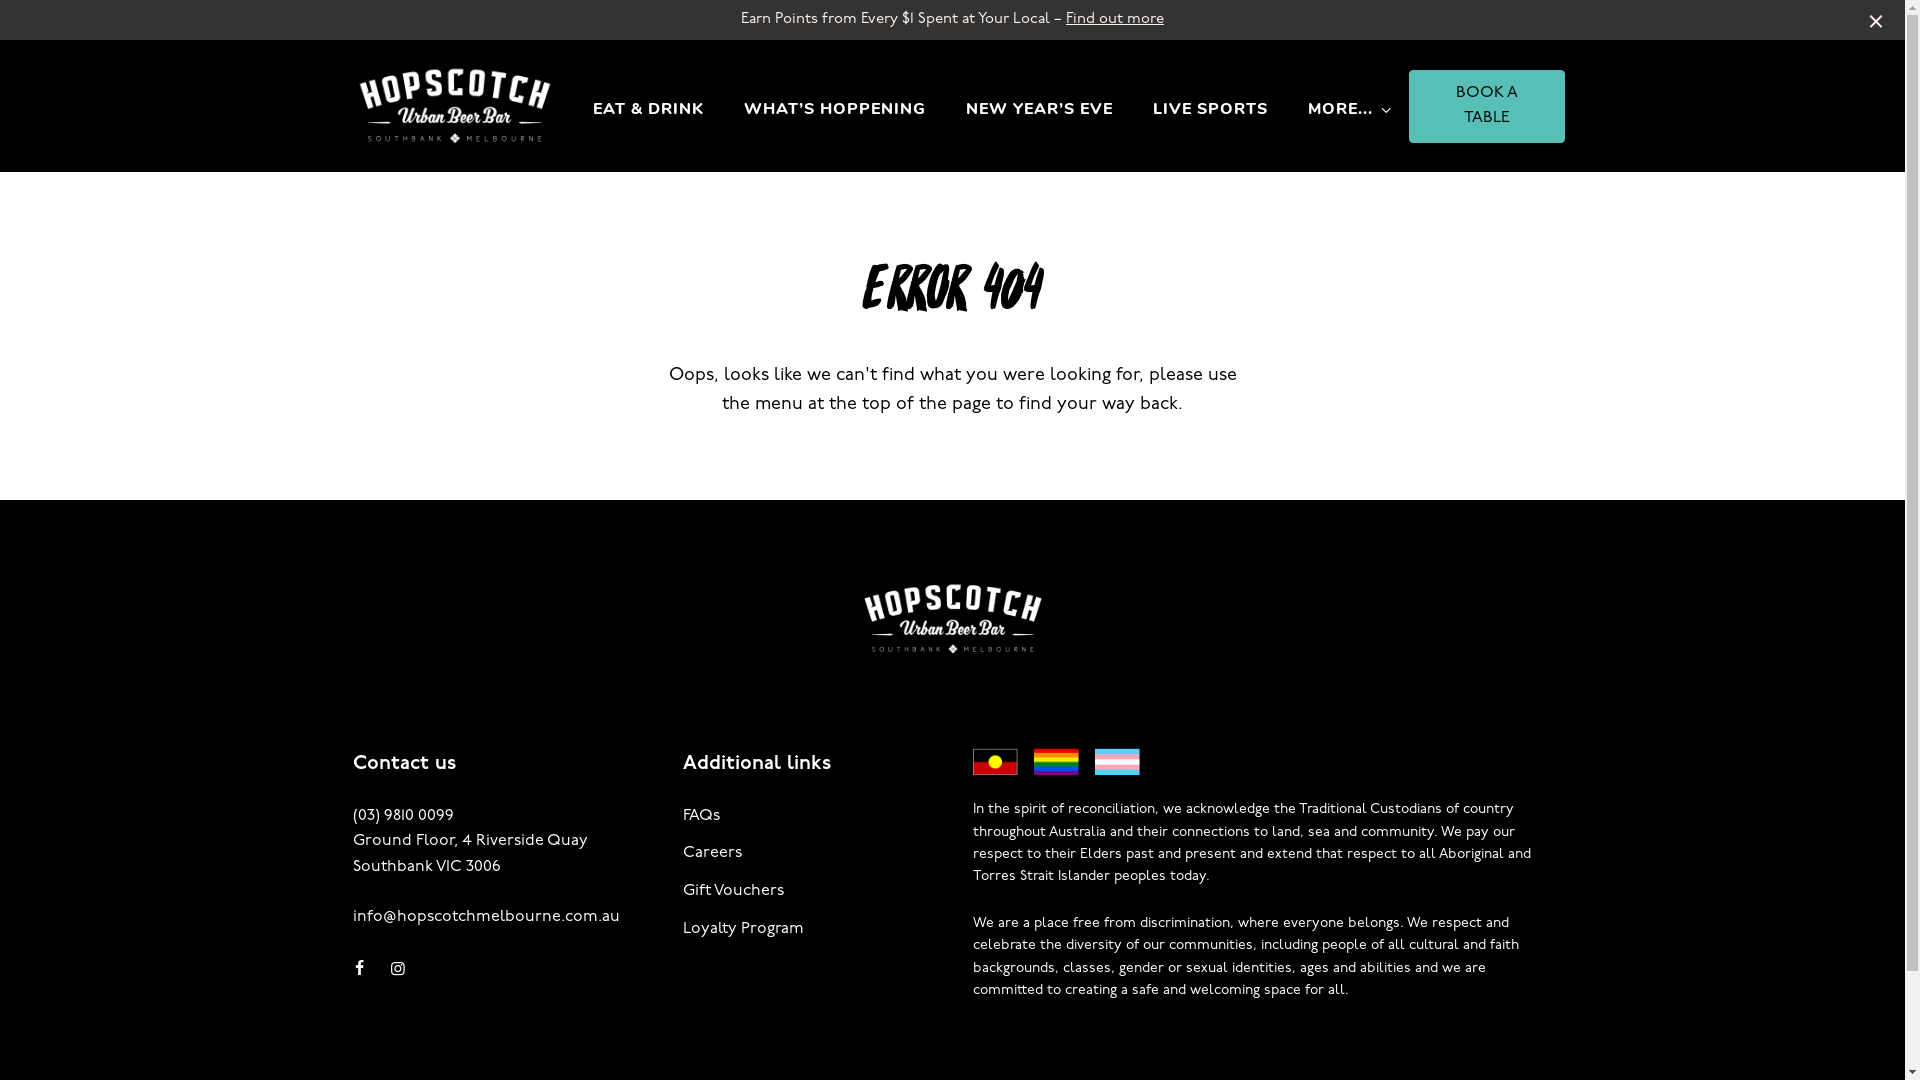  Describe the element at coordinates (1210, 110) in the screenshot. I see `LIVE SPORTS` at that location.